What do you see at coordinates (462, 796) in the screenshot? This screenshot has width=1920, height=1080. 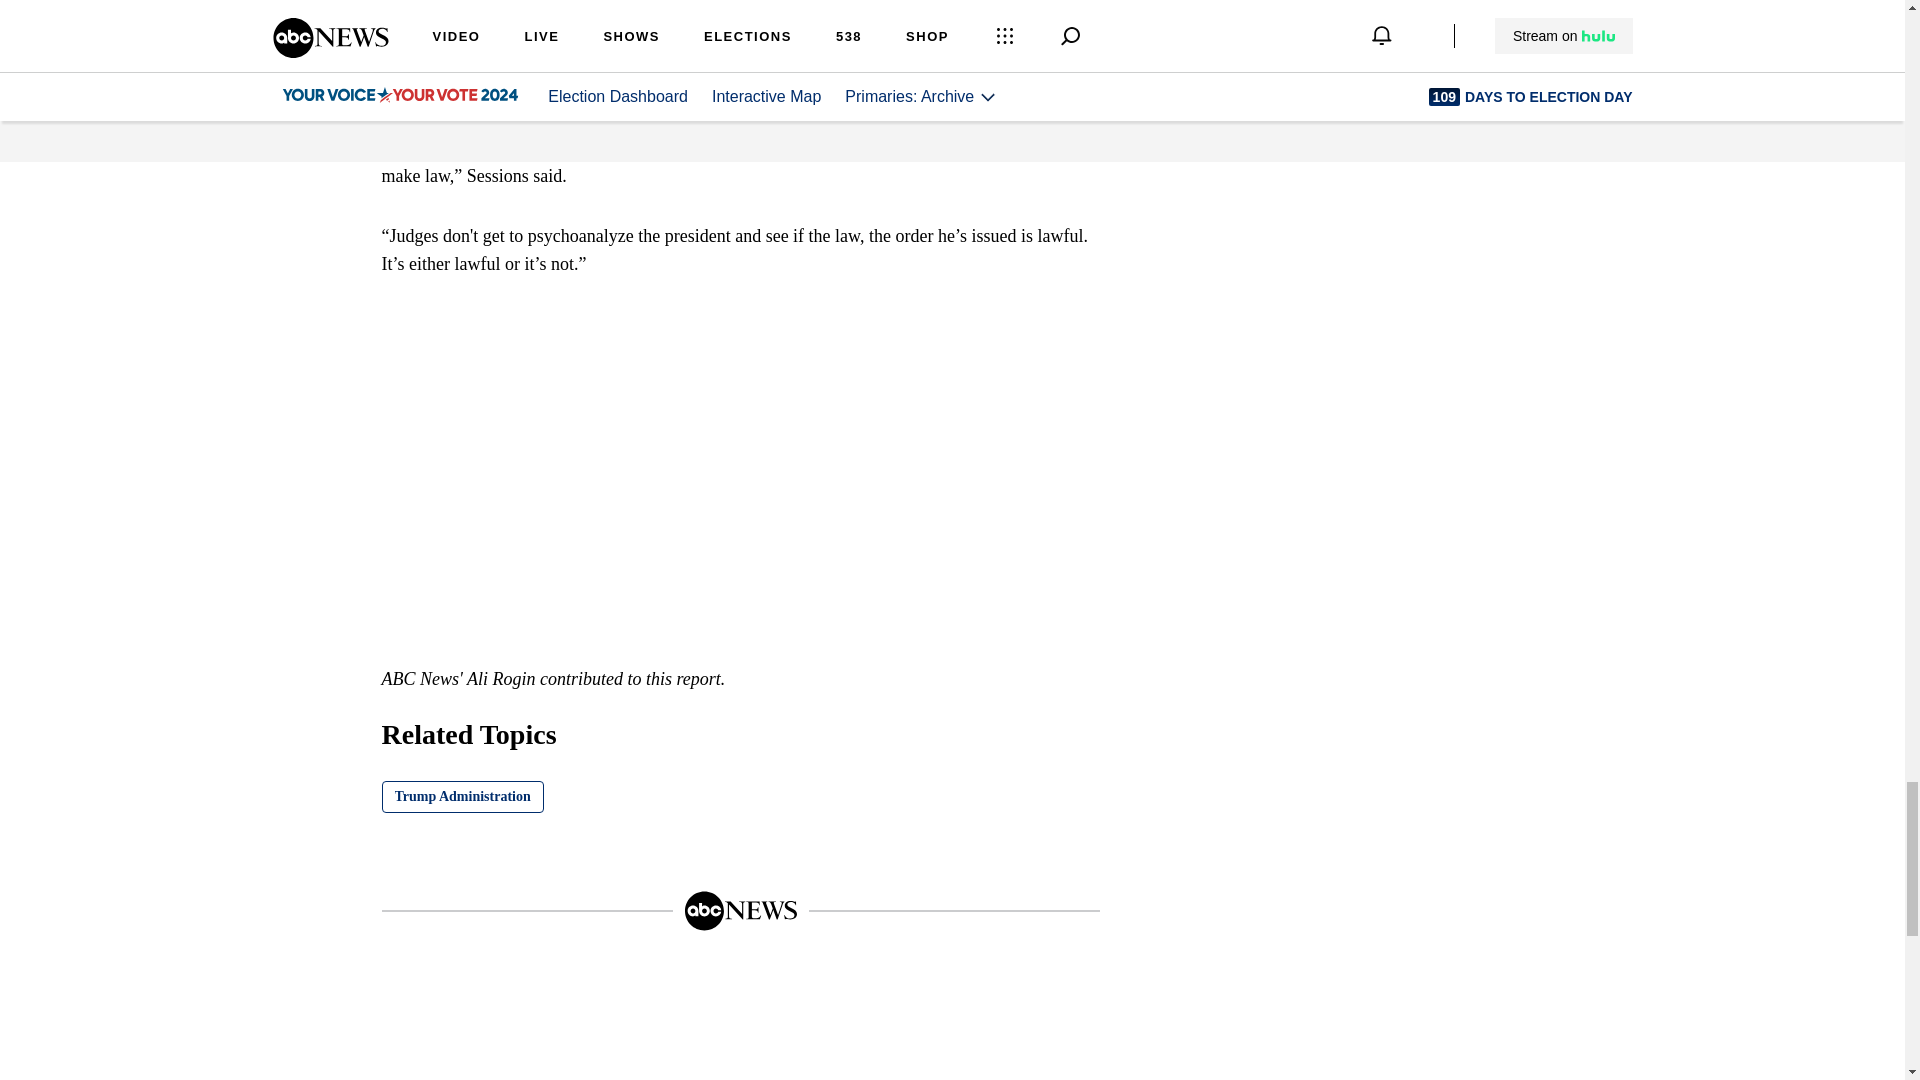 I see `Trump Administration` at bounding box center [462, 796].